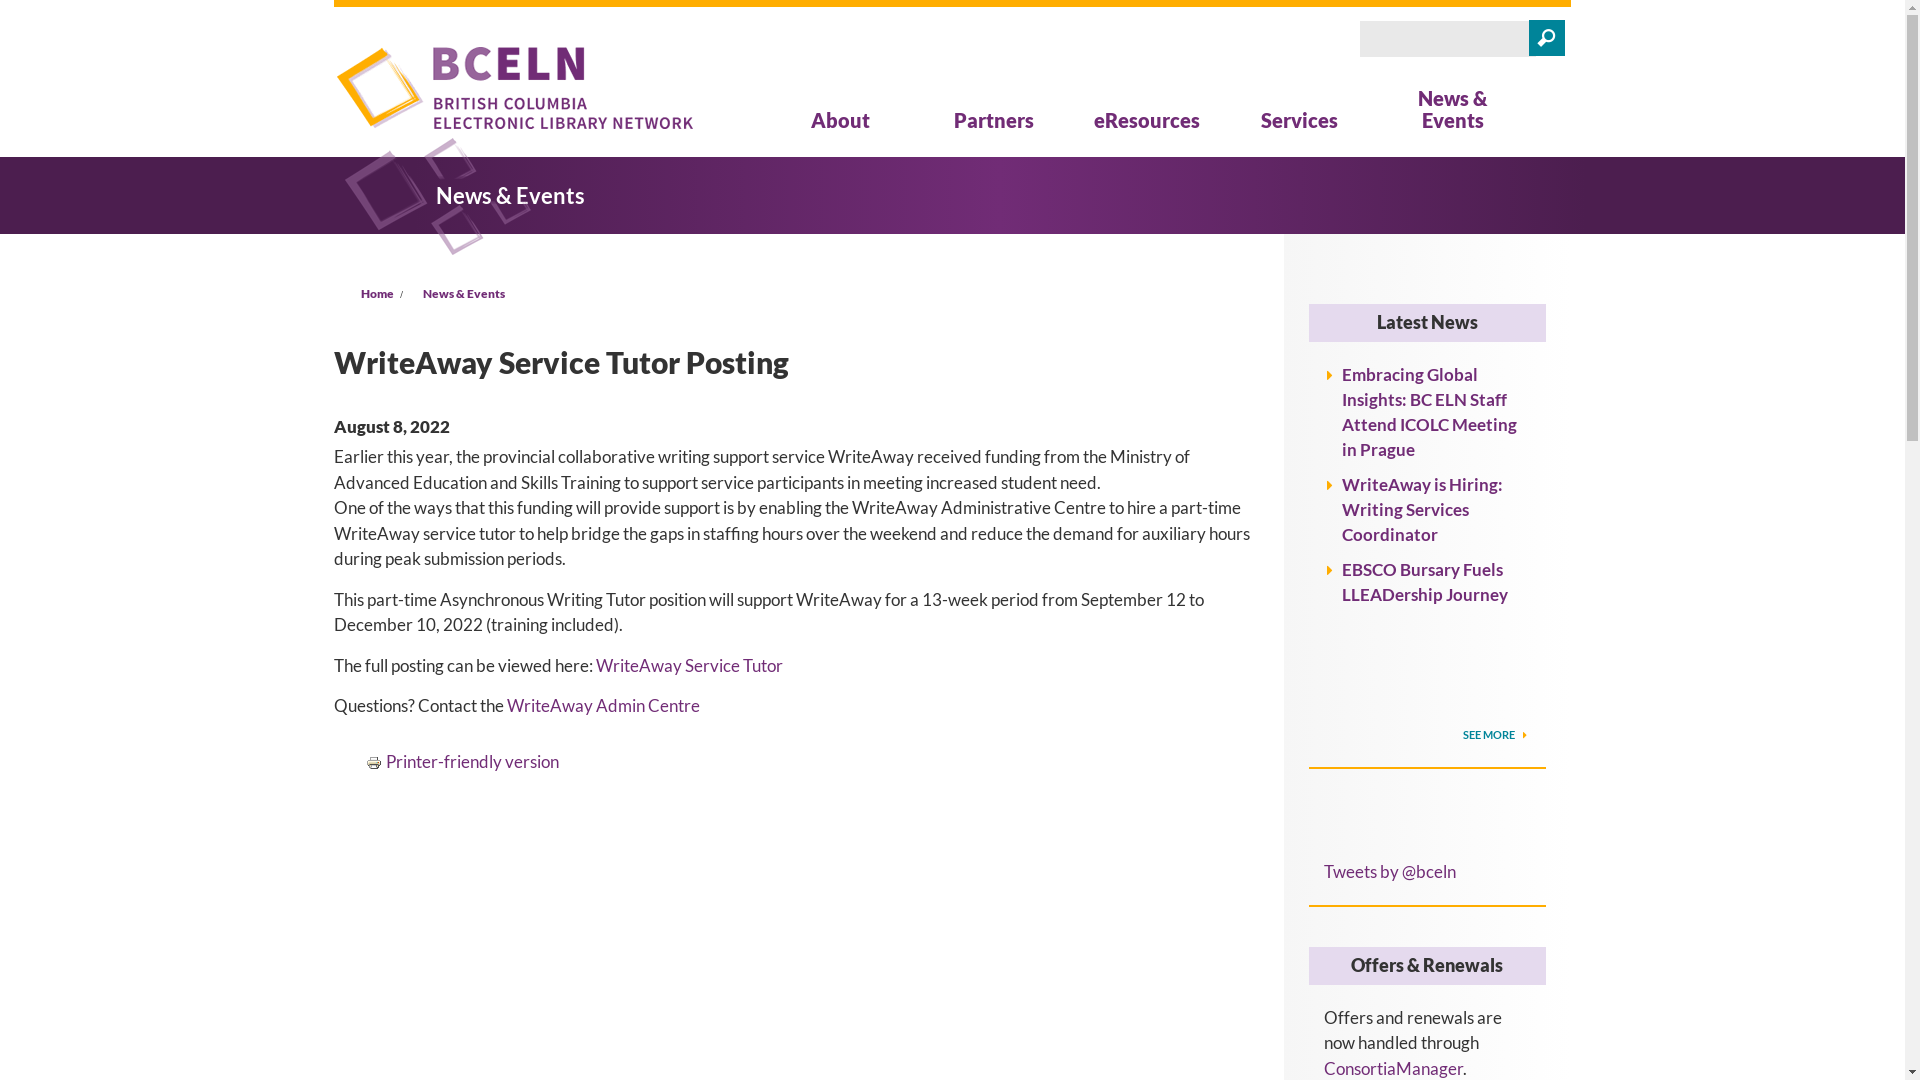 Image resolution: width=1920 pixels, height=1080 pixels. I want to click on News & Events, so click(1452, 109).